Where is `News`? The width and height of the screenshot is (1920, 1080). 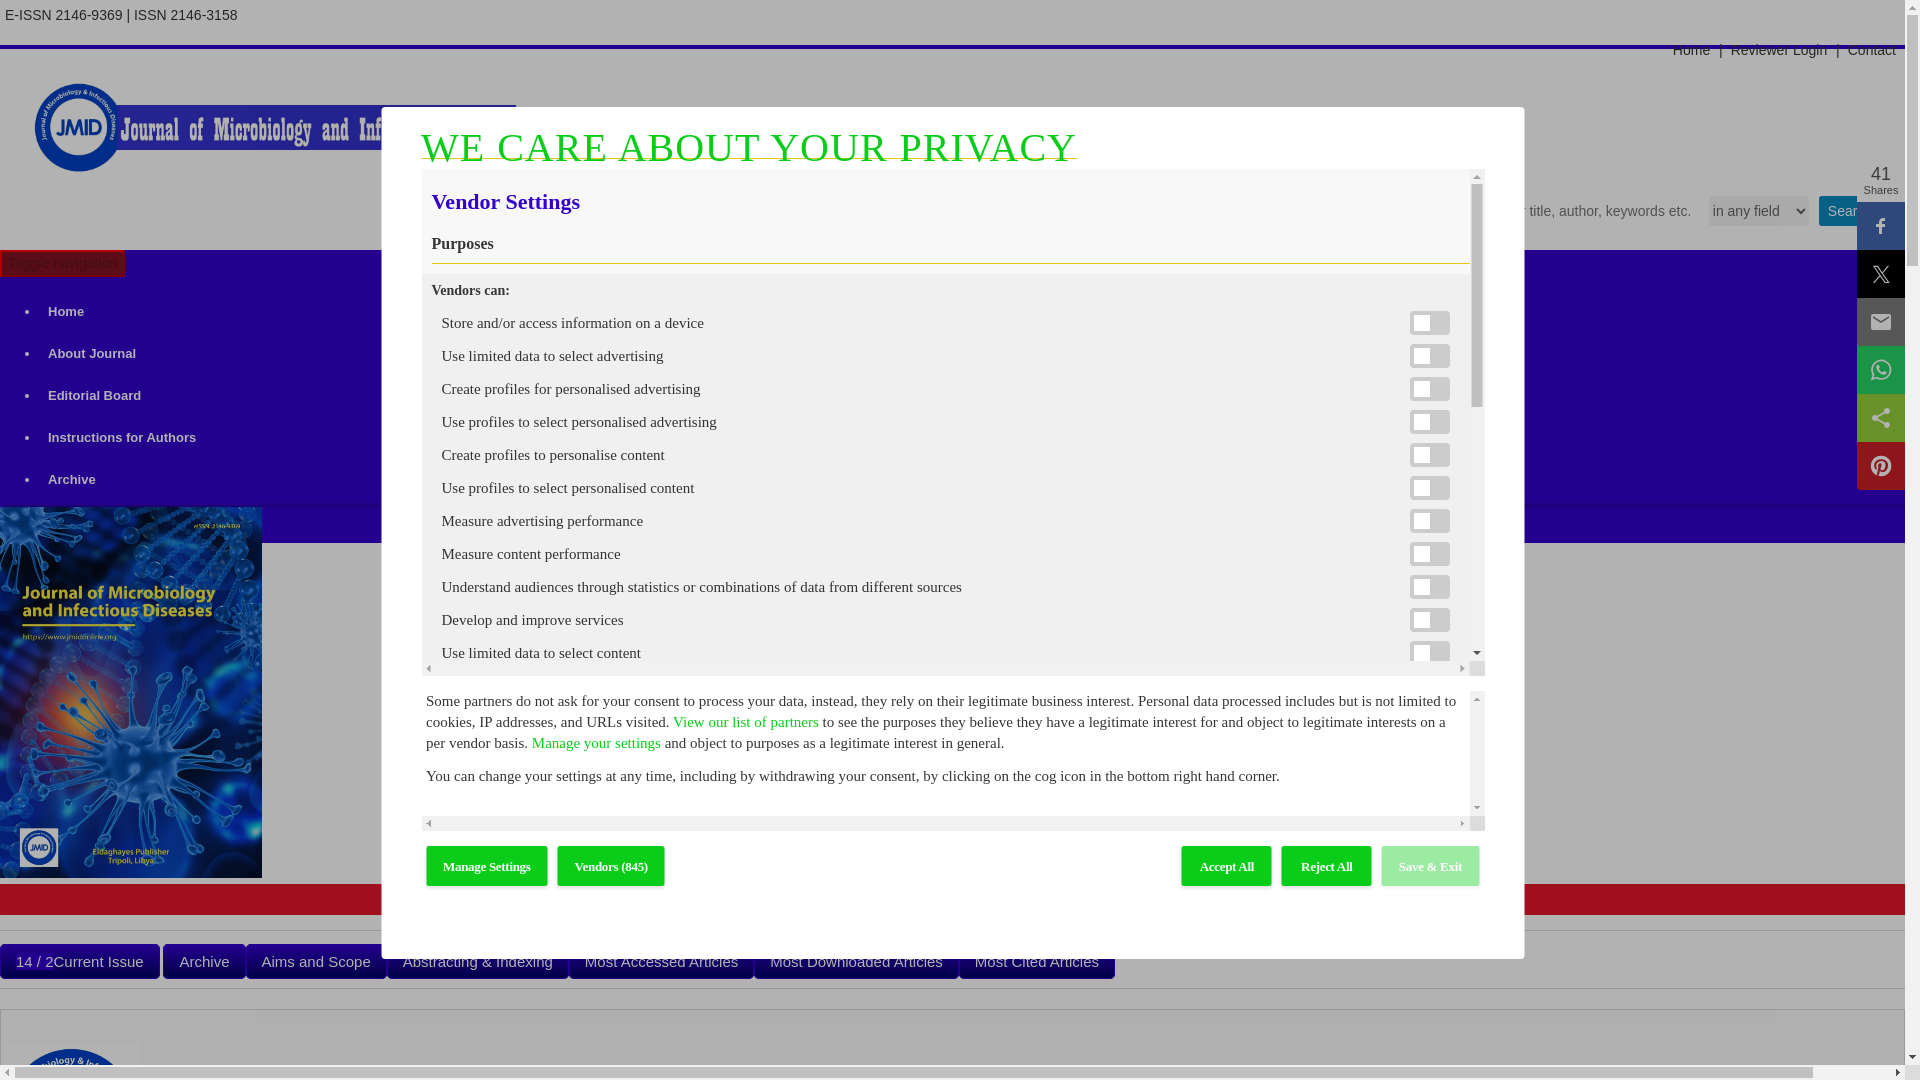 News is located at coordinates (972, 522).